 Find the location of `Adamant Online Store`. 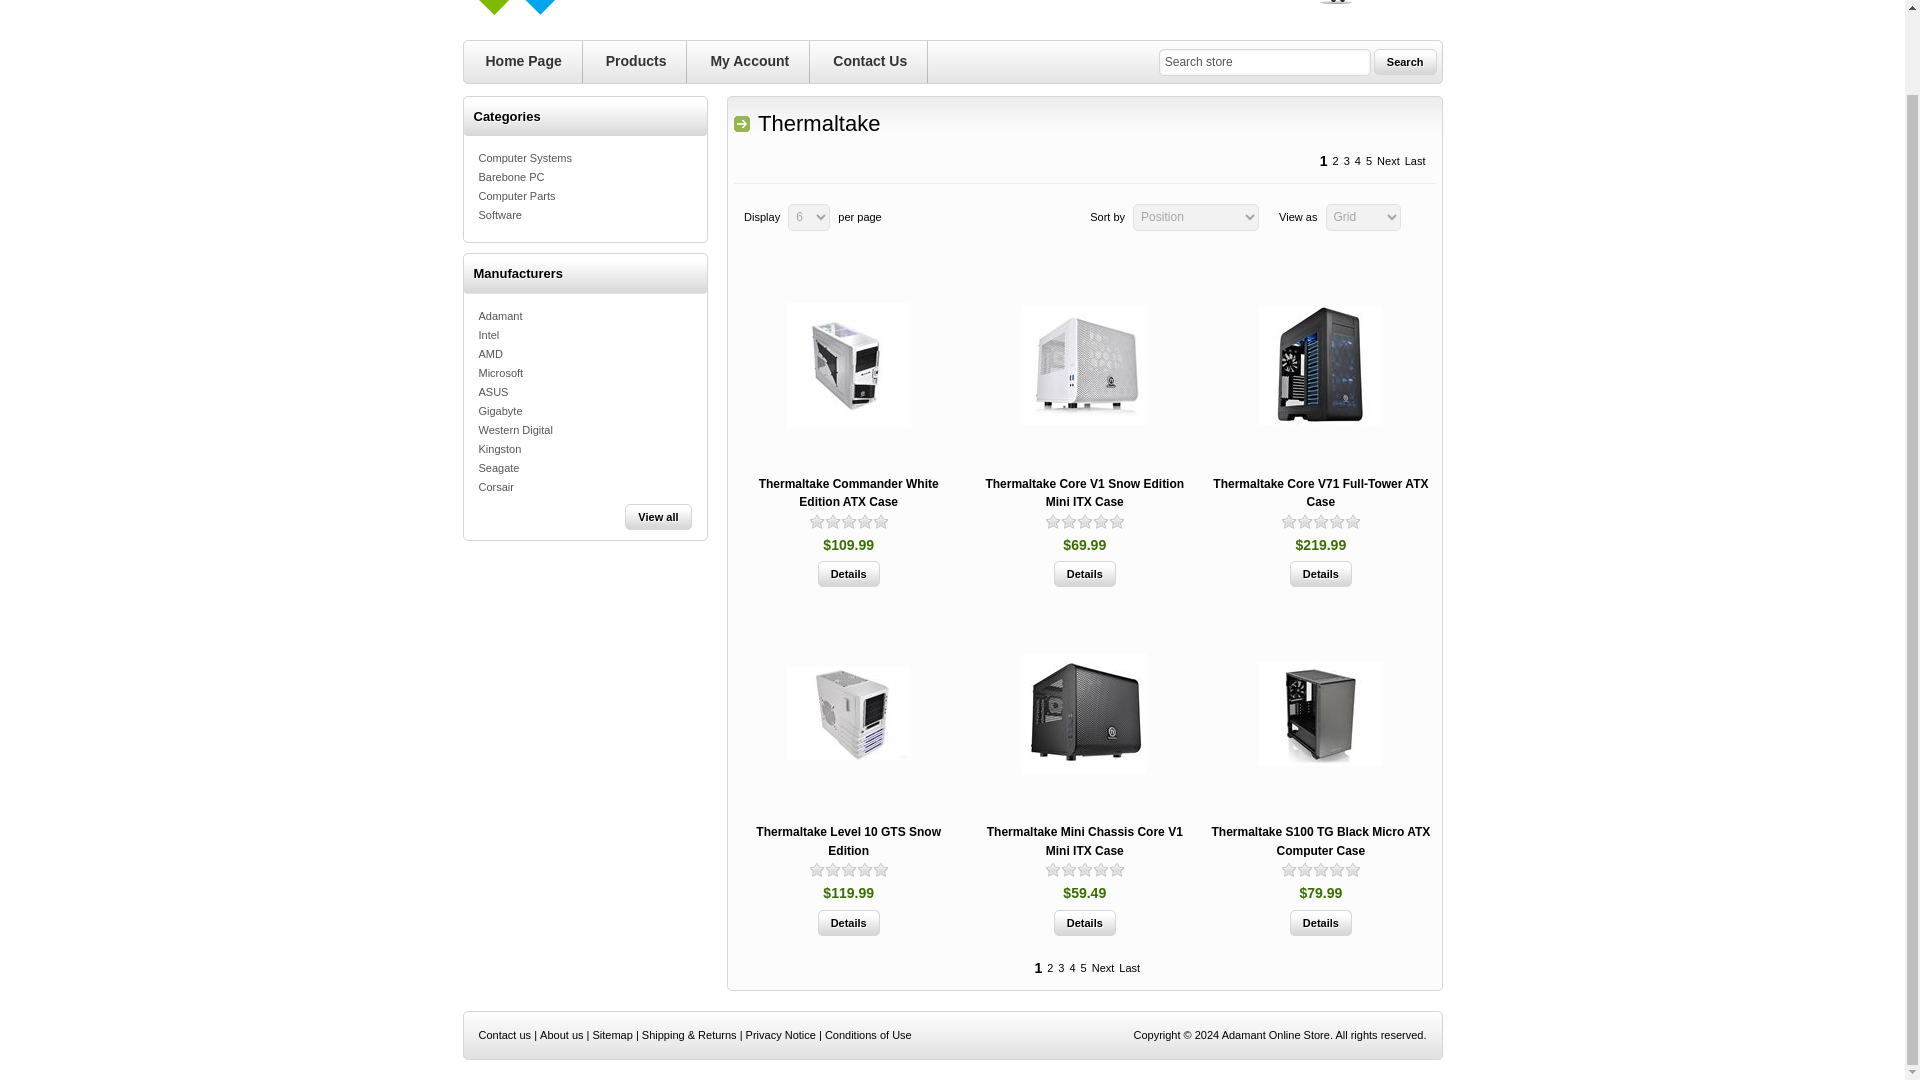

Adamant Online Store is located at coordinates (1084, 574).